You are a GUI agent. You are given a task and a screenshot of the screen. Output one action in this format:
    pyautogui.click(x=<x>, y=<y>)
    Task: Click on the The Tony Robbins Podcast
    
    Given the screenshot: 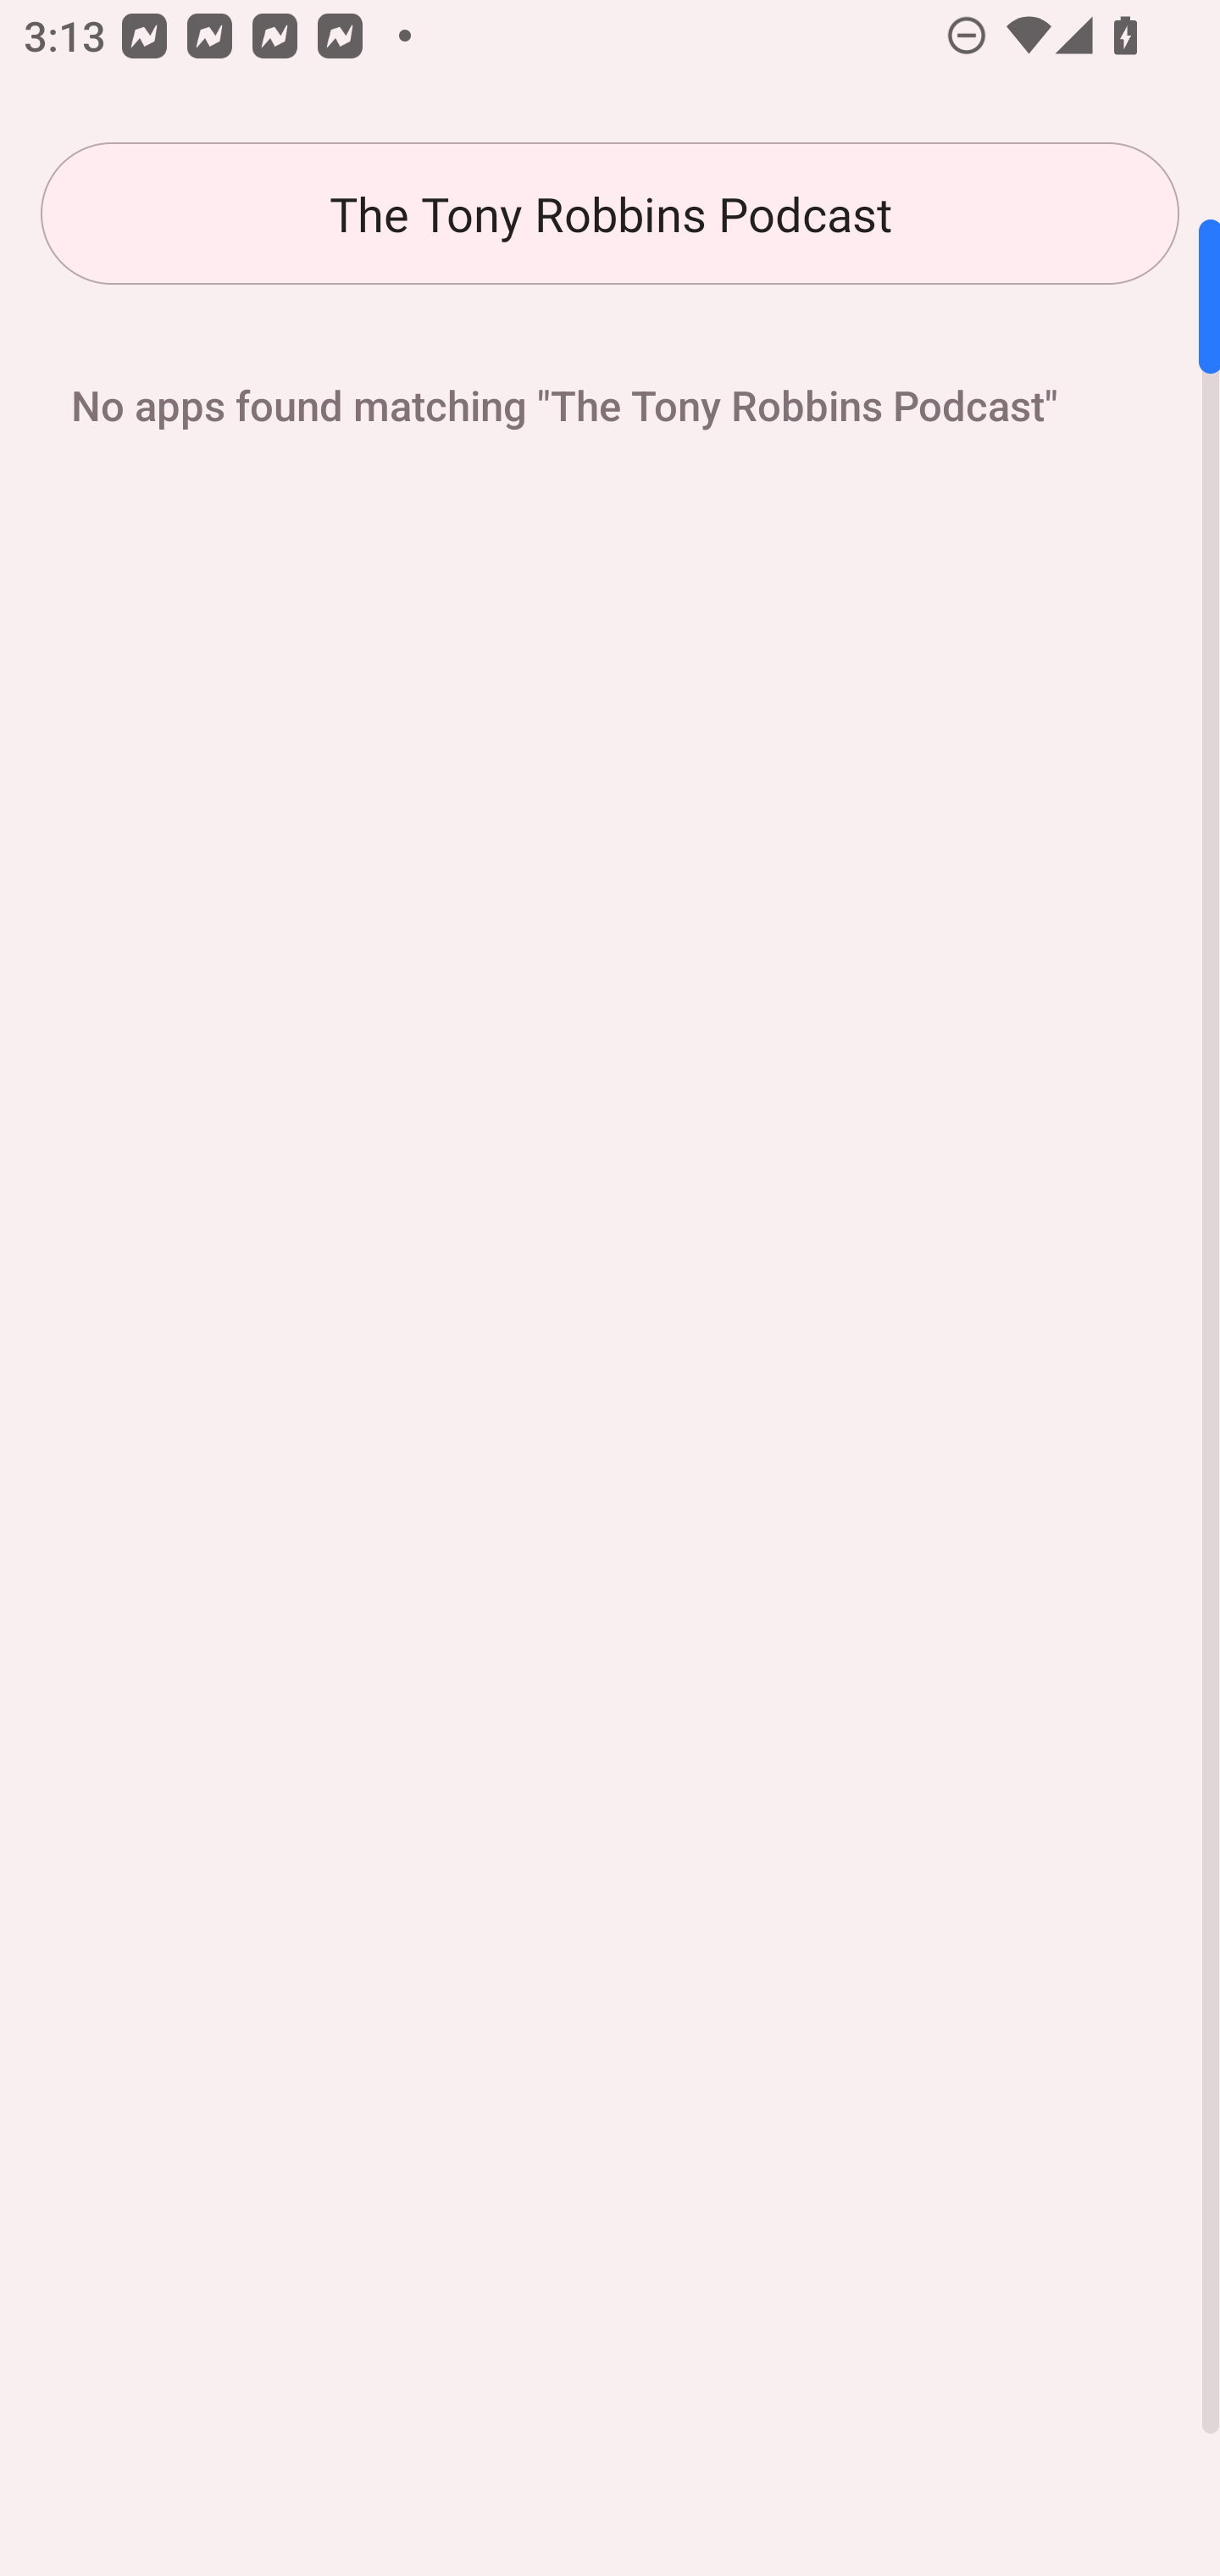 What is the action you would take?
    pyautogui.click(x=610, y=214)
    